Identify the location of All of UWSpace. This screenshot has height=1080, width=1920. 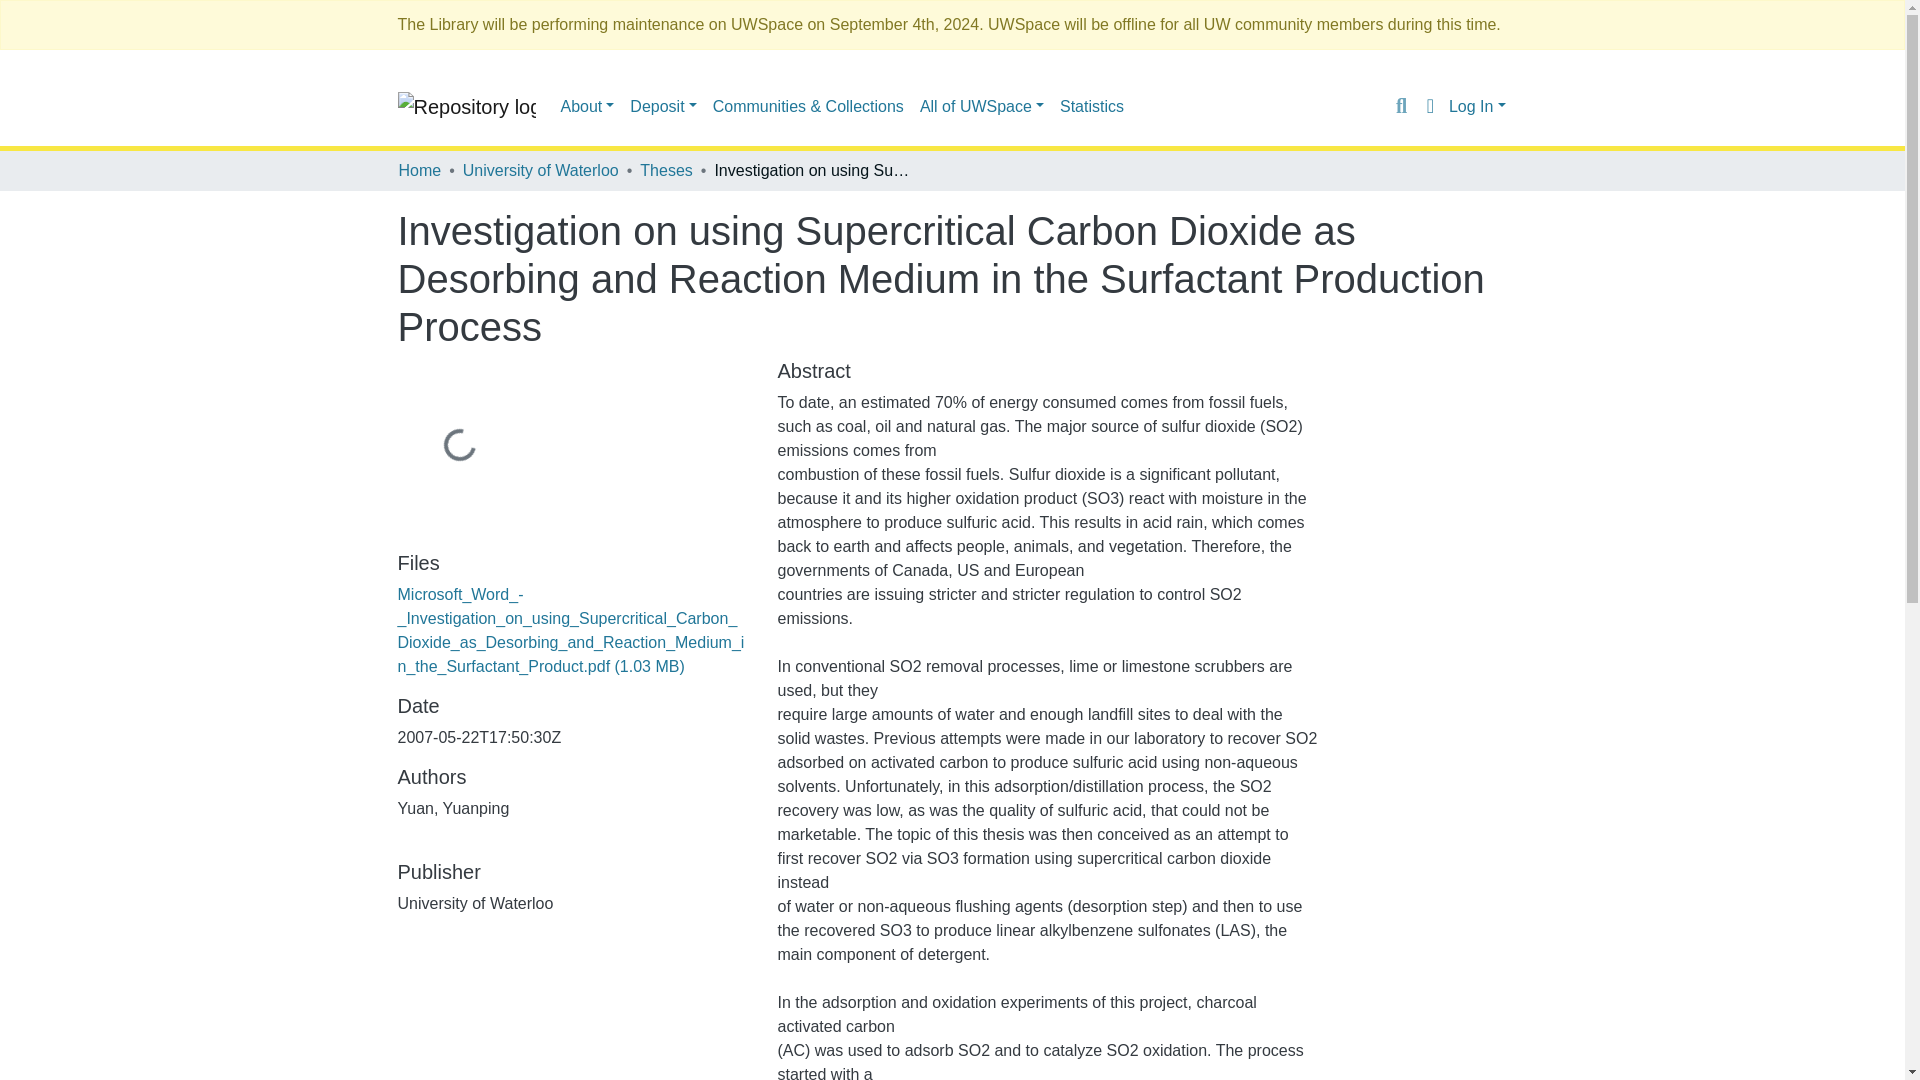
(982, 106).